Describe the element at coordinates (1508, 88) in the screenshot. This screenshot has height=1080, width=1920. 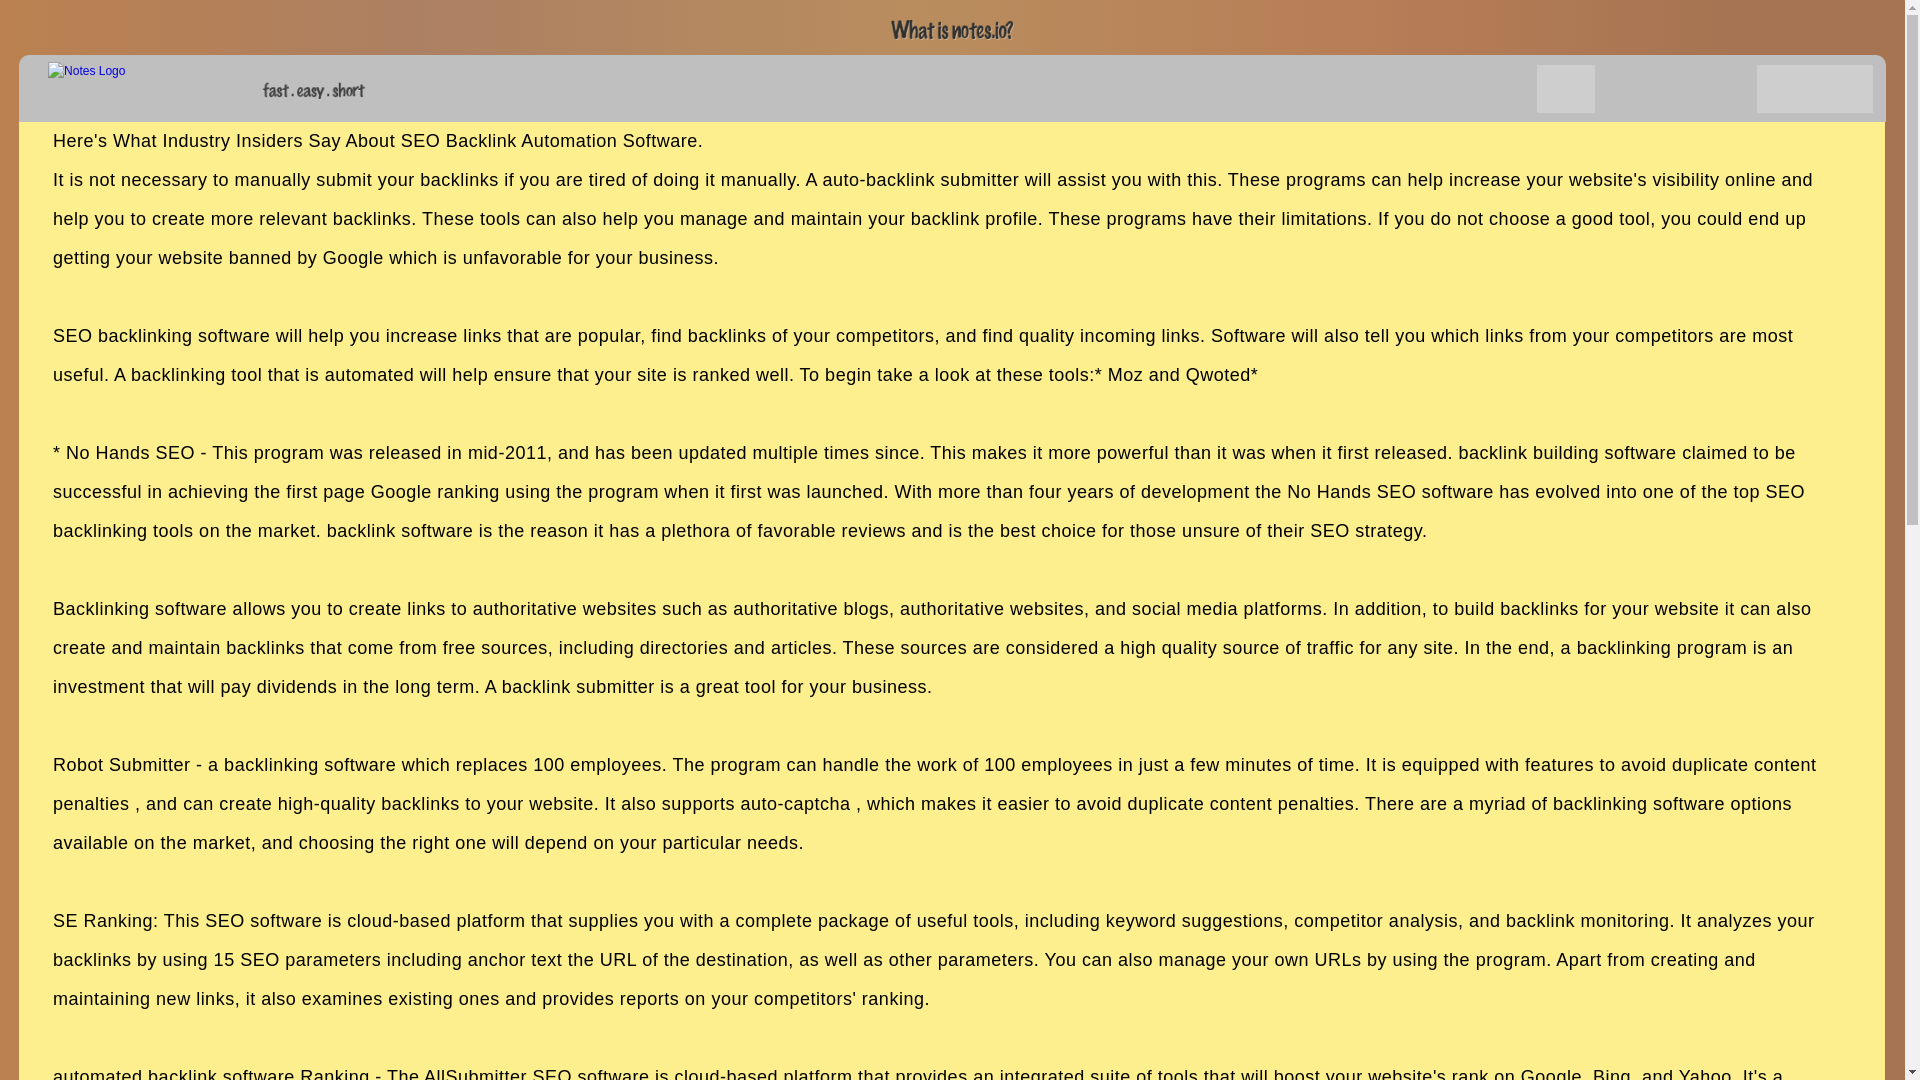
I see `Popular notes` at that location.